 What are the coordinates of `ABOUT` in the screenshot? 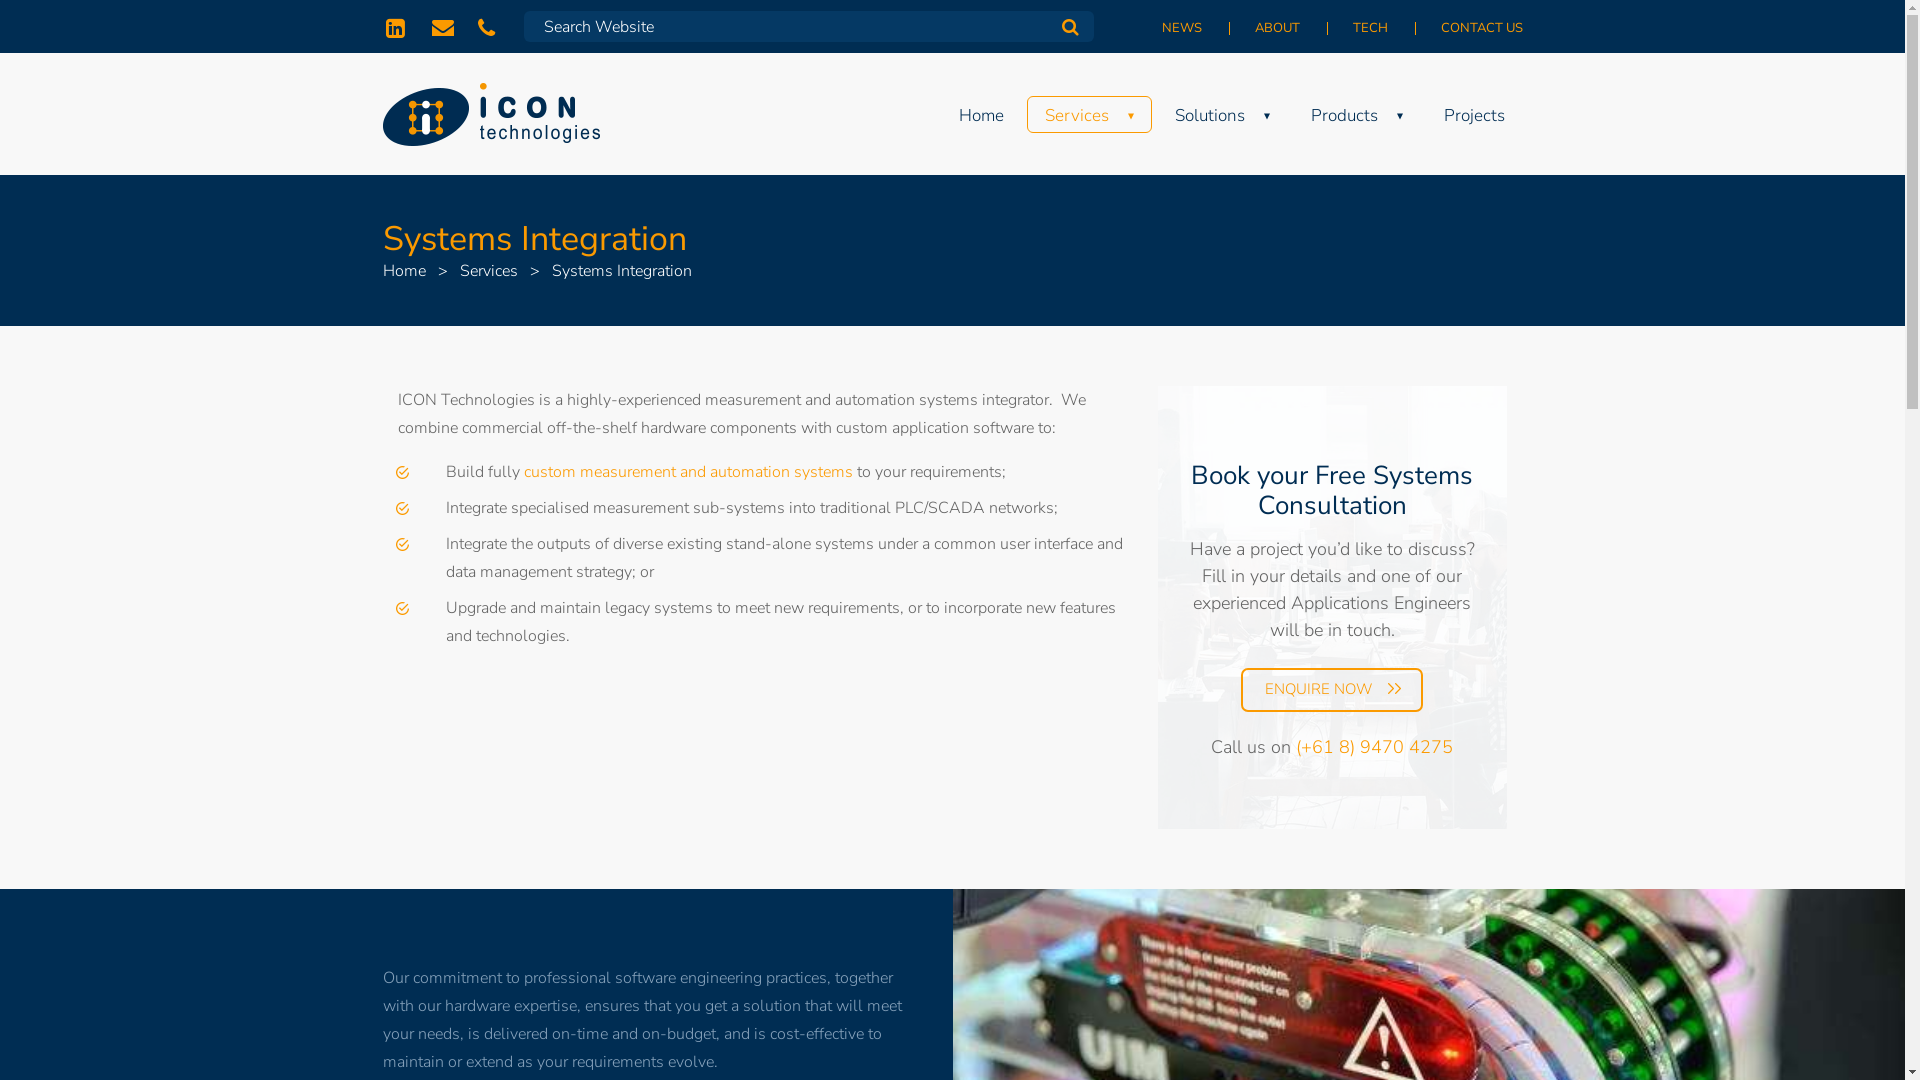 It's located at (1279, 28).